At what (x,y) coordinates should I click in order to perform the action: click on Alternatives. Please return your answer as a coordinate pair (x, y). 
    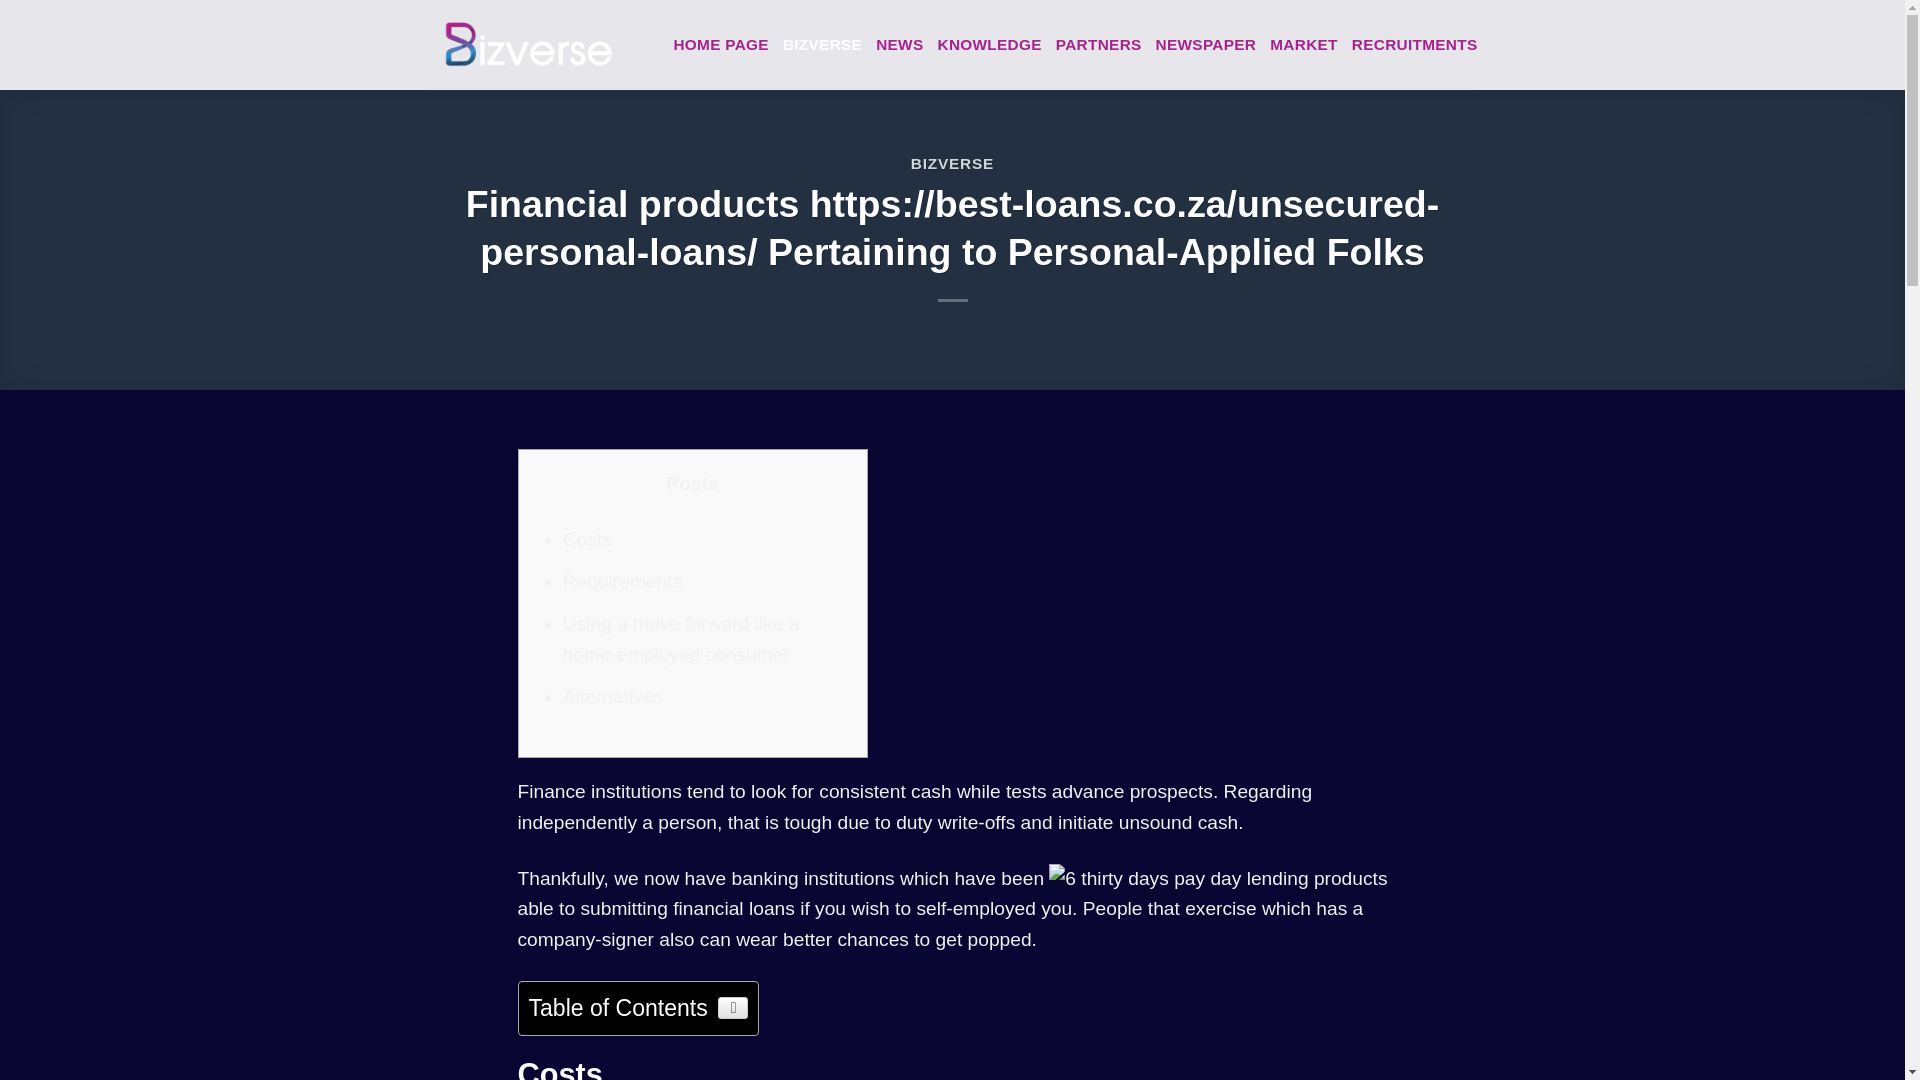
    Looking at the image, I should click on (612, 696).